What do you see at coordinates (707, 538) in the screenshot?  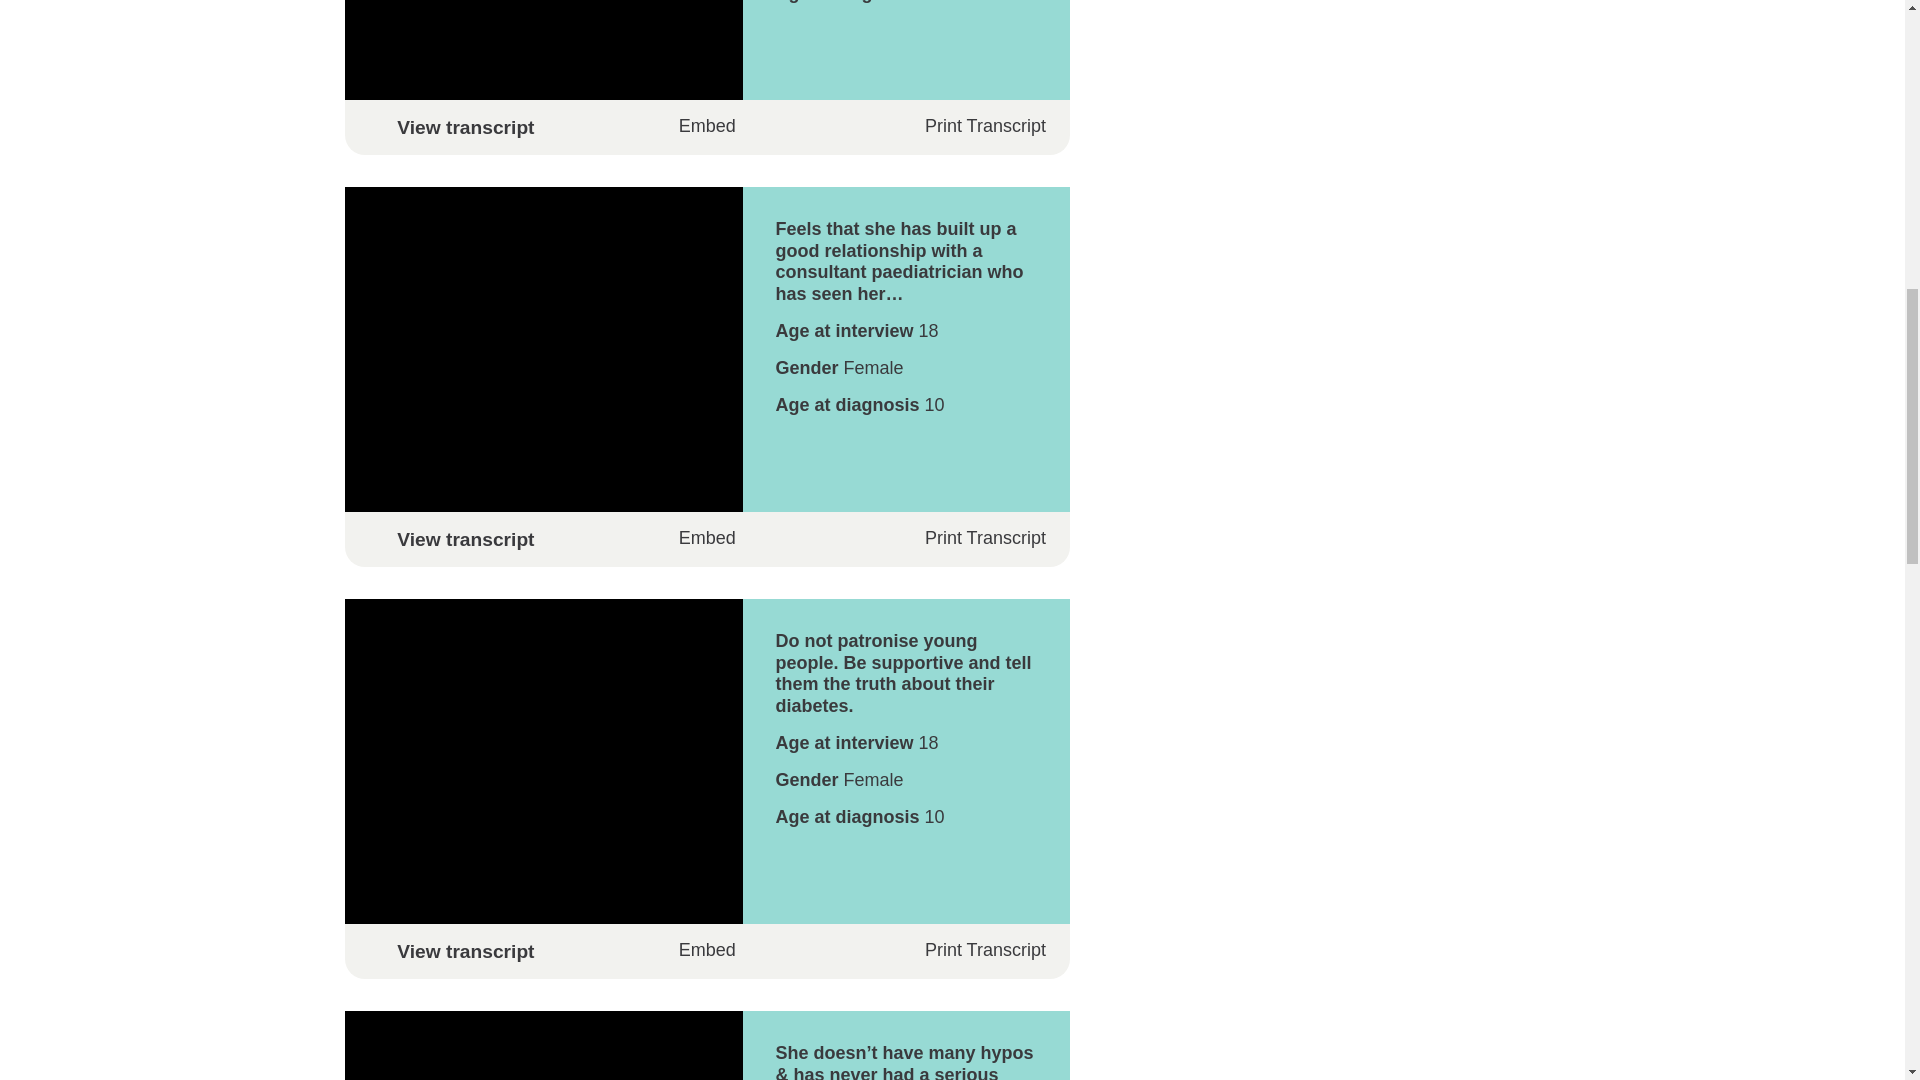 I see `Embed` at bounding box center [707, 538].